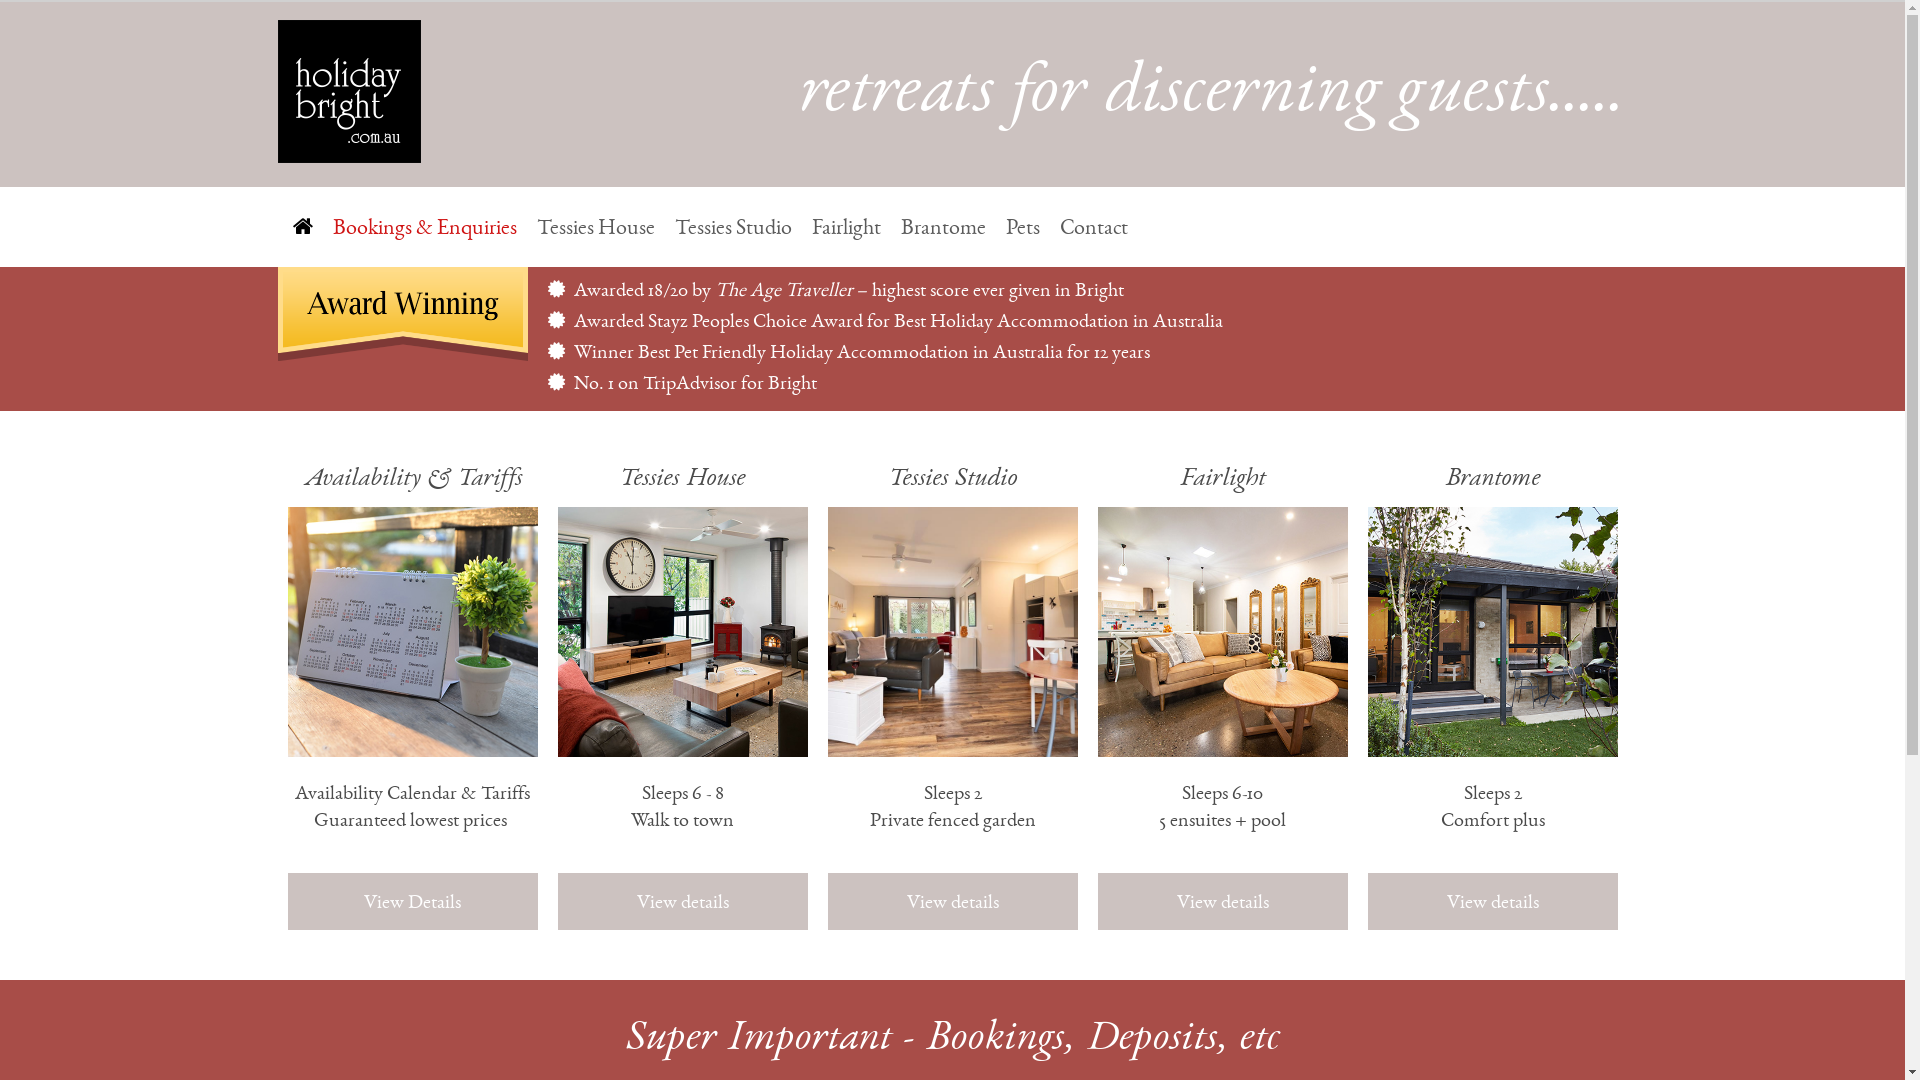 The height and width of the screenshot is (1080, 1920). What do you see at coordinates (942, 227) in the screenshot?
I see `Brantome` at bounding box center [942, 227].